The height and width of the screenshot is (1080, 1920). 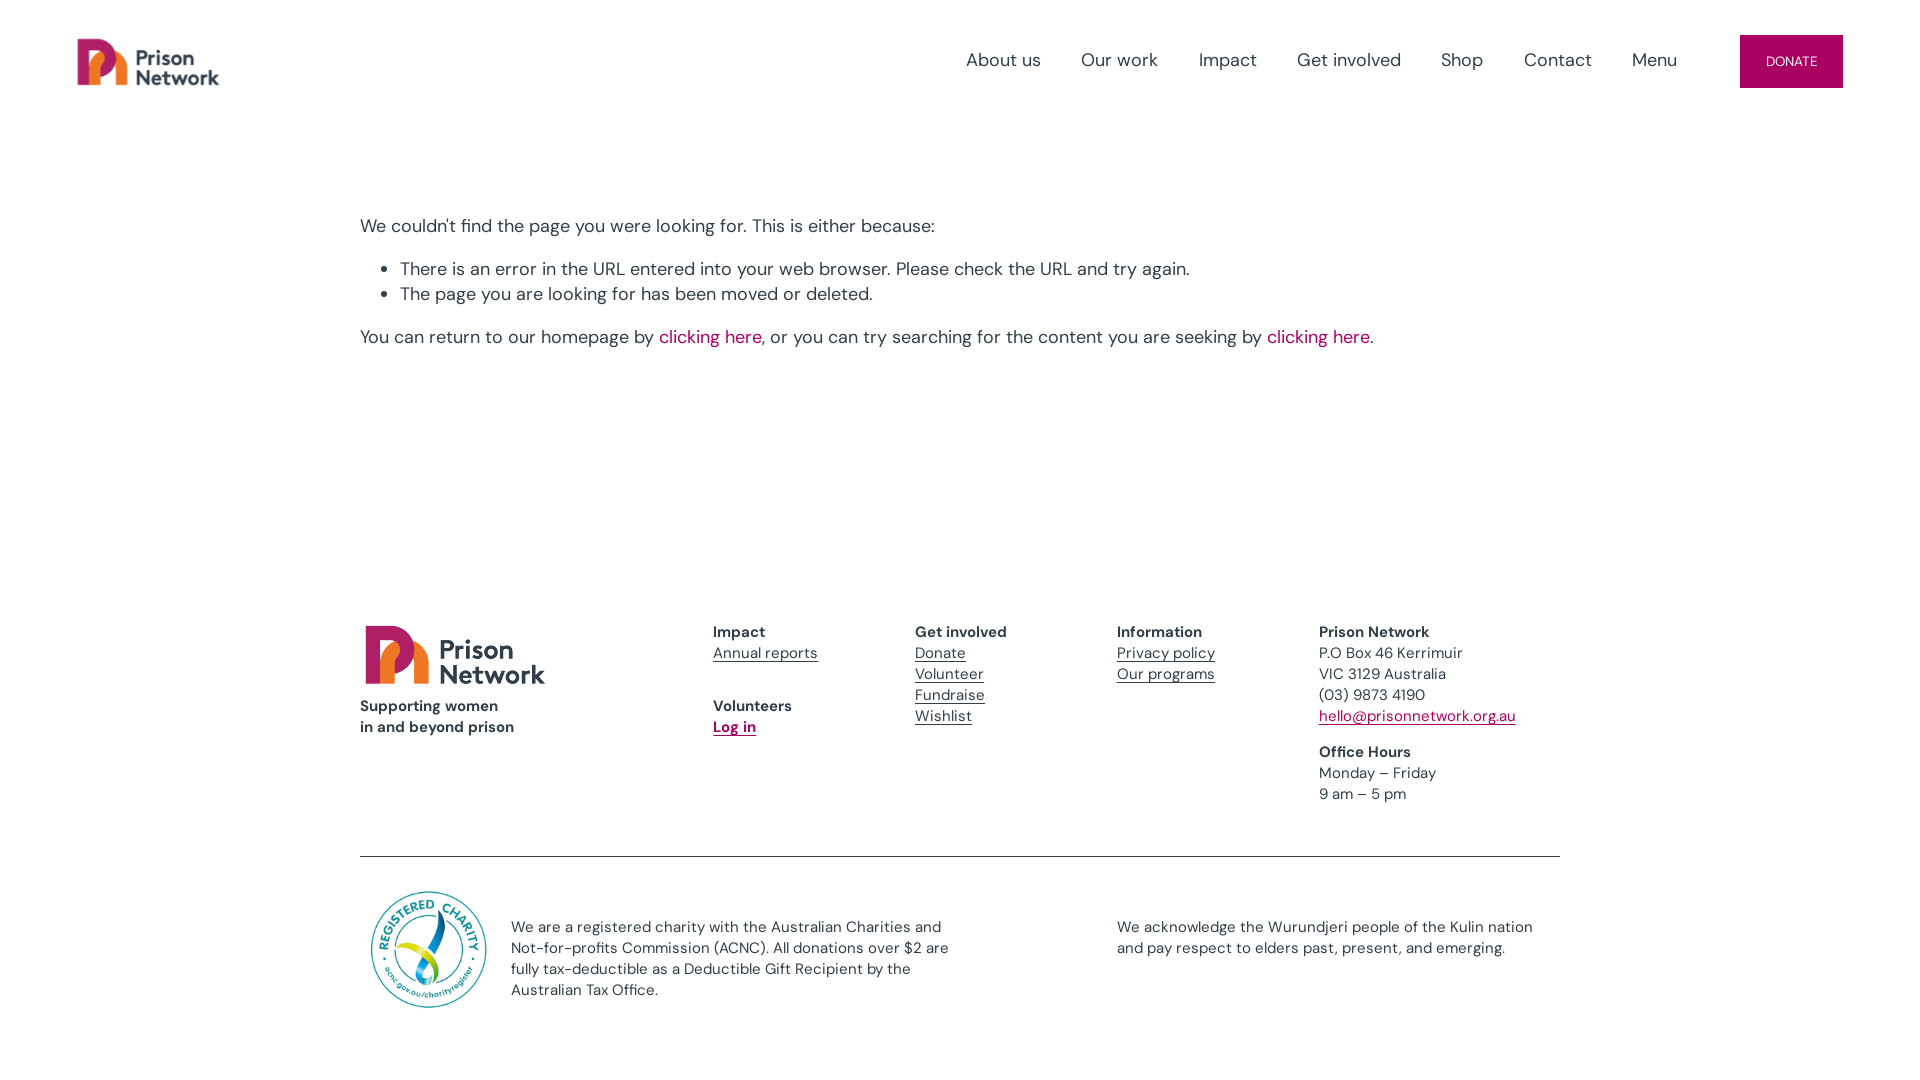 What do you see at coordinates (766, 654) in the screenshot?
I see `Annual reports` at bounding box center [766, 654].